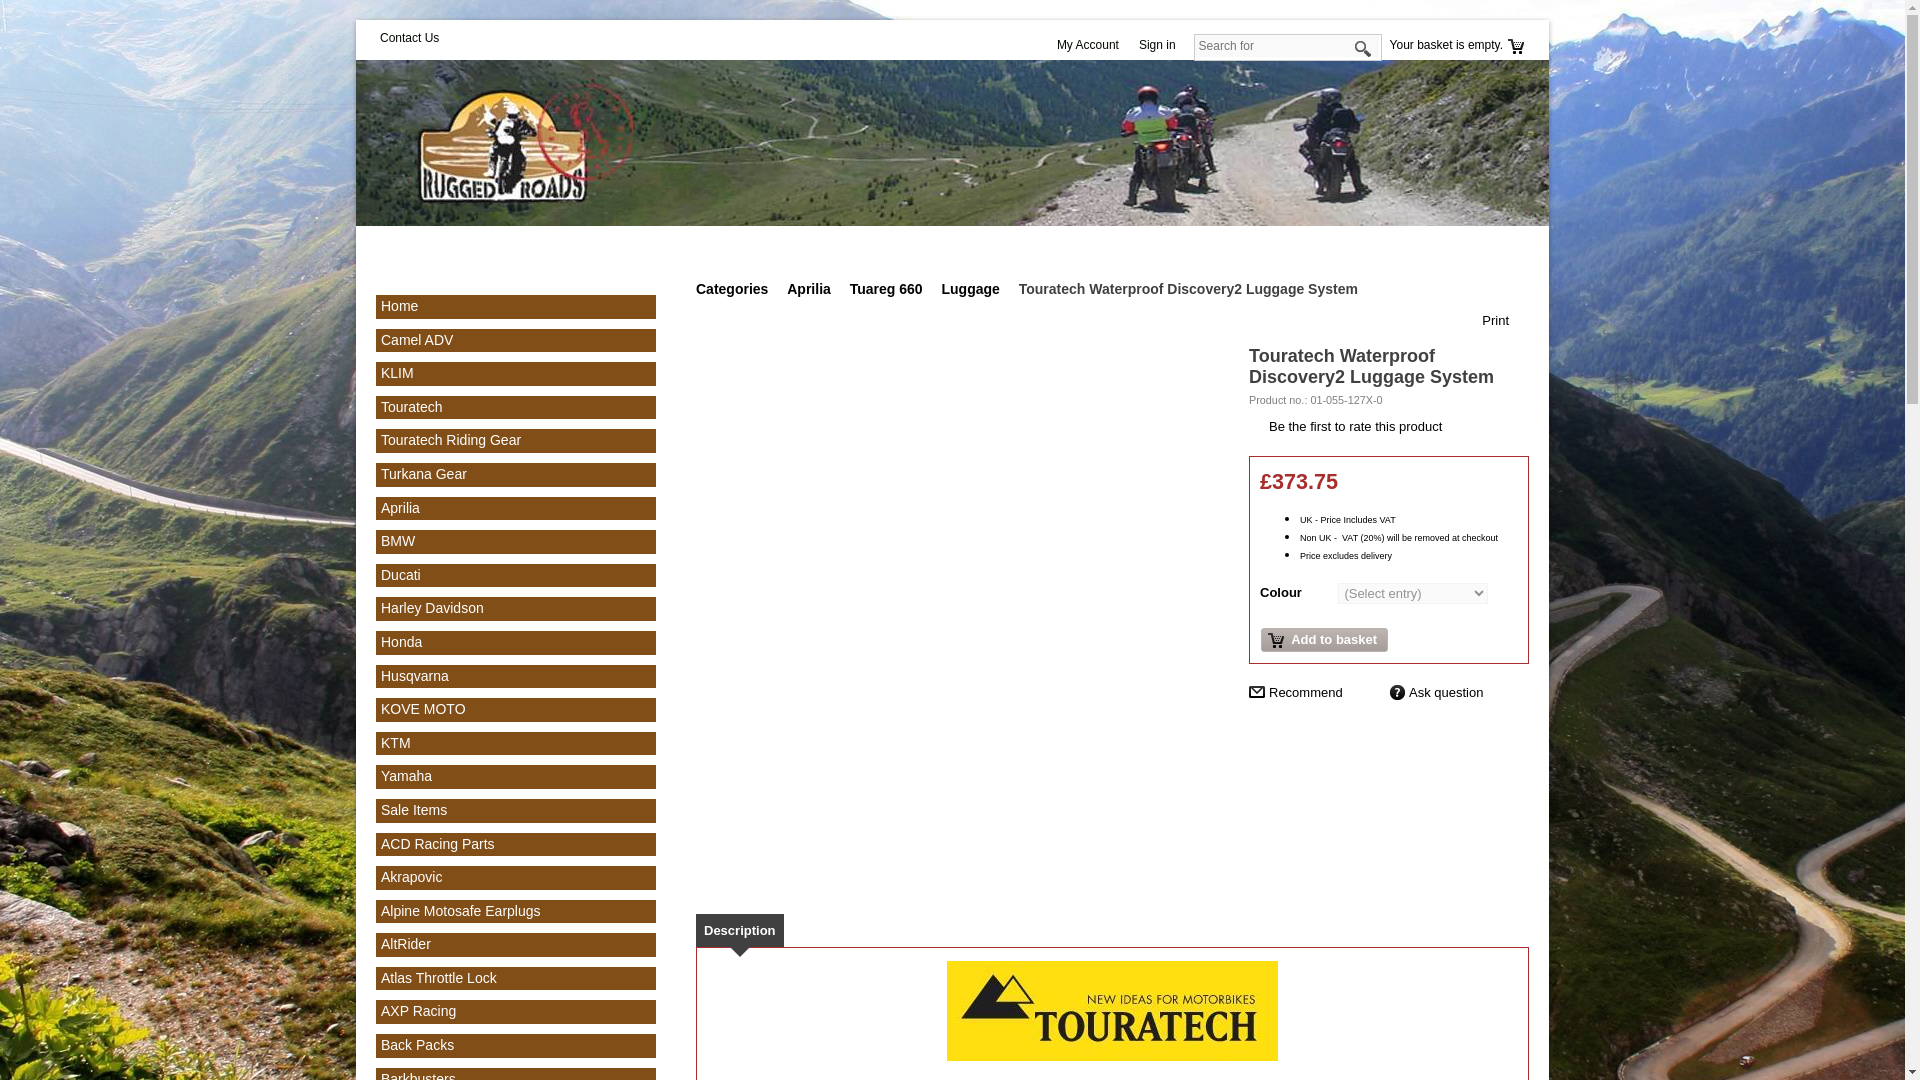 The image size is (1920, 1080). What do you see at coordinates (416, 1044) in the screenshot?
I see `Back Packs` at bounding box center [416, 1044].